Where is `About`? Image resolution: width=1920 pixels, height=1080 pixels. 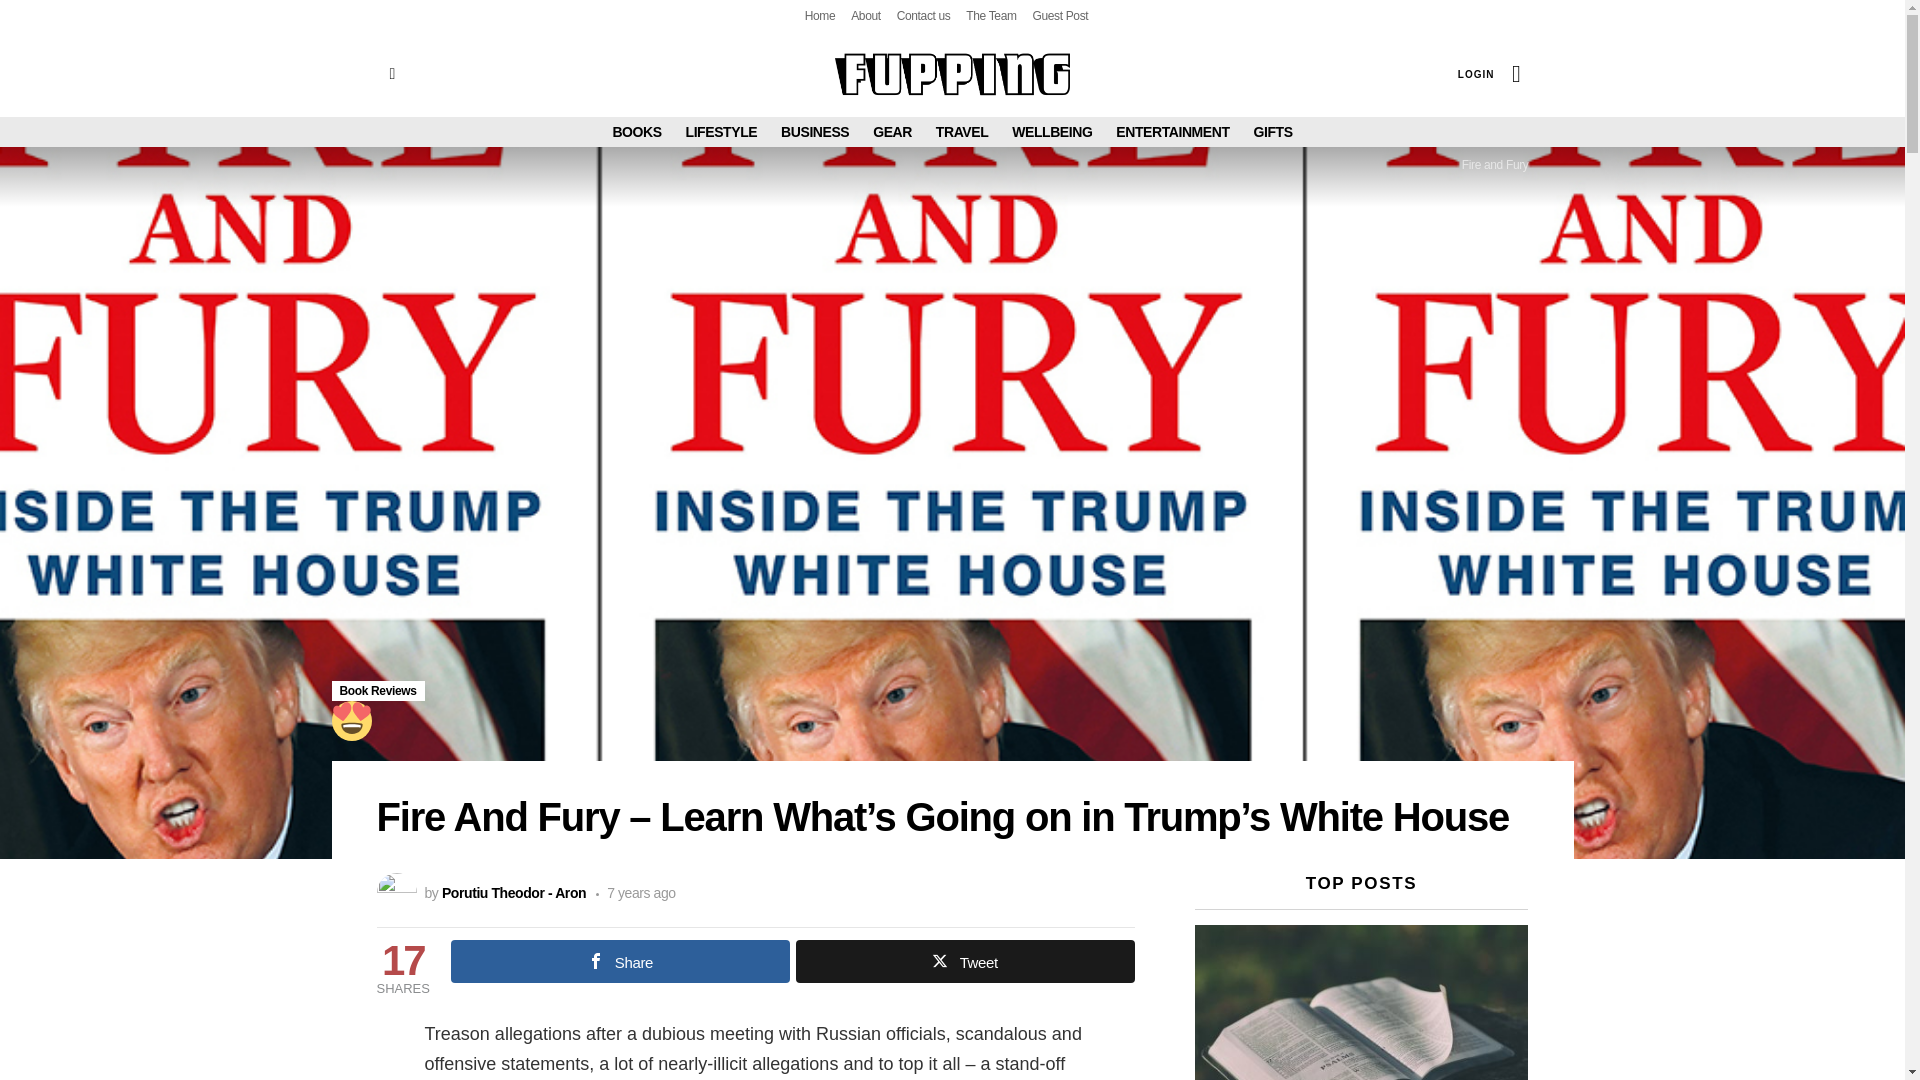 About is located at coordinates (866, 16).